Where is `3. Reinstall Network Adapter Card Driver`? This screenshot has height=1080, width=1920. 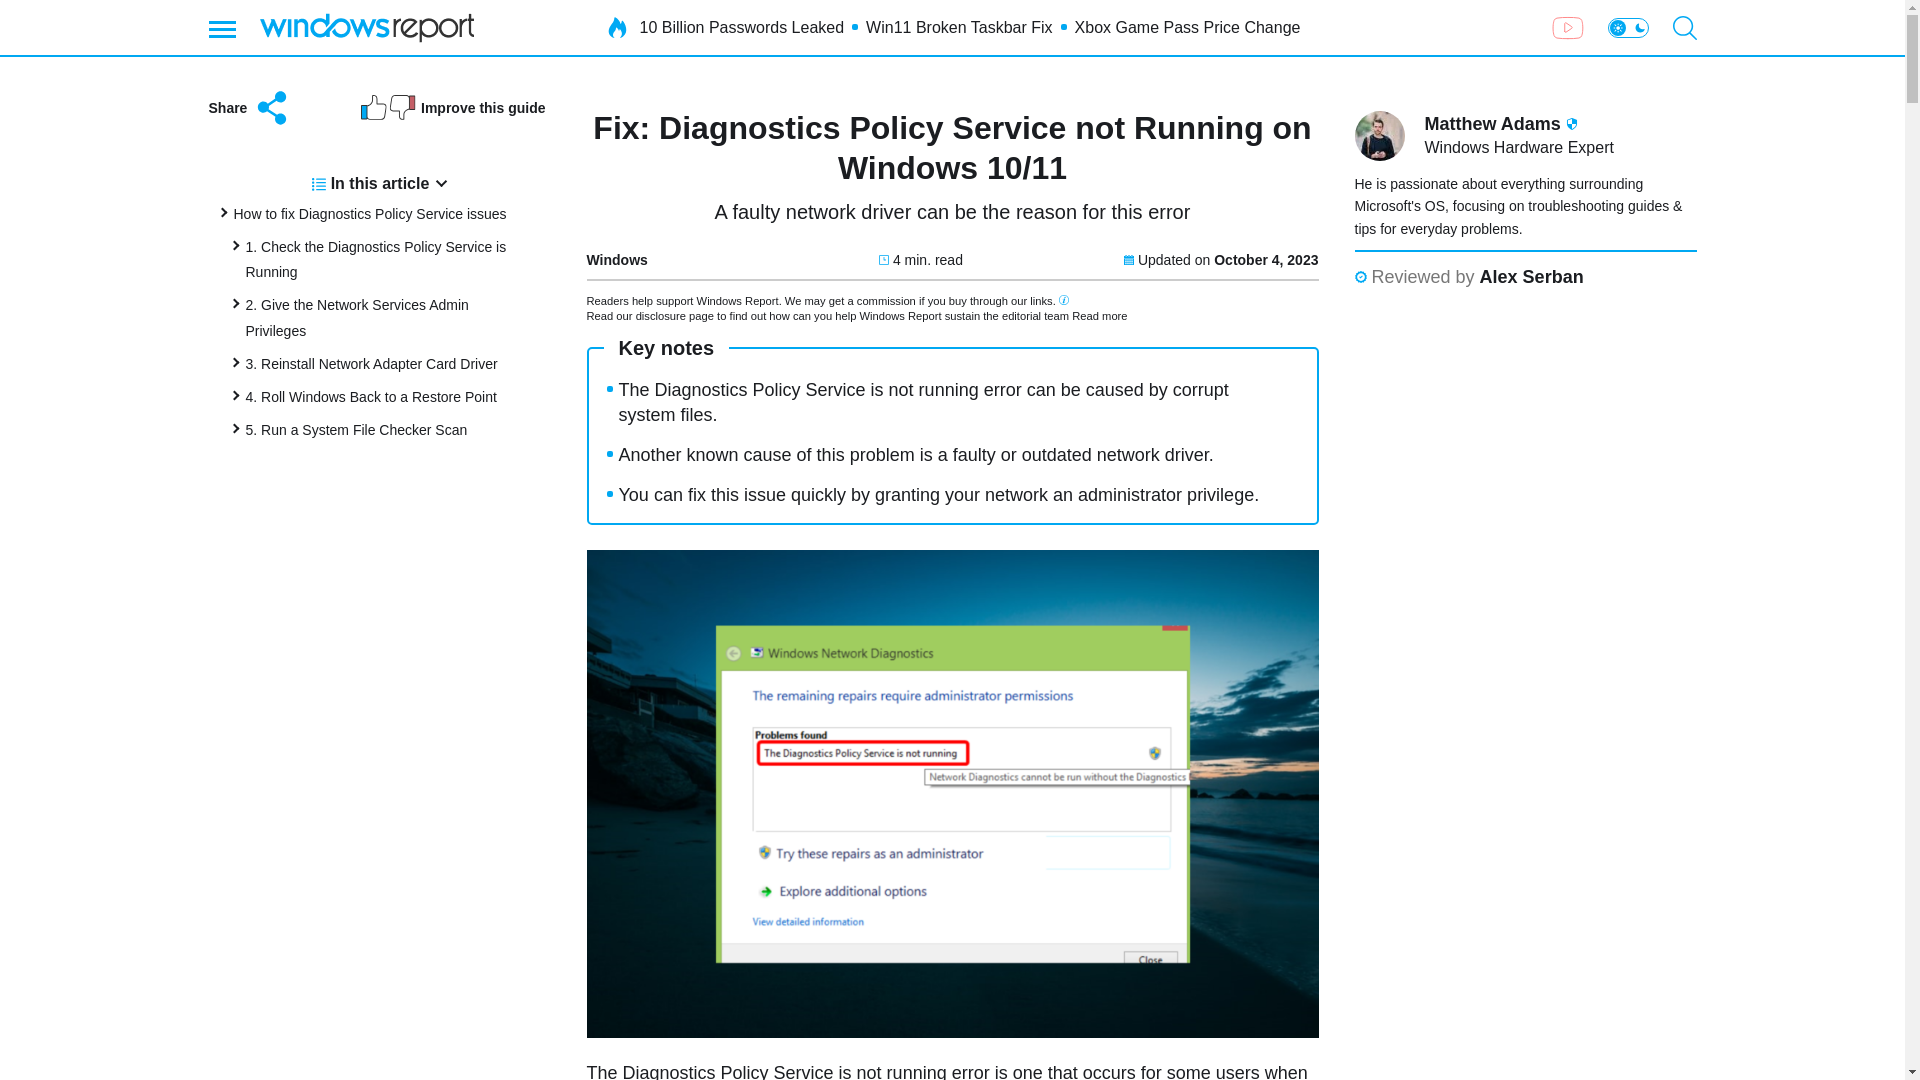
3. Reinstall Network Adapter Card Driver is located at coordinates (371, 364).